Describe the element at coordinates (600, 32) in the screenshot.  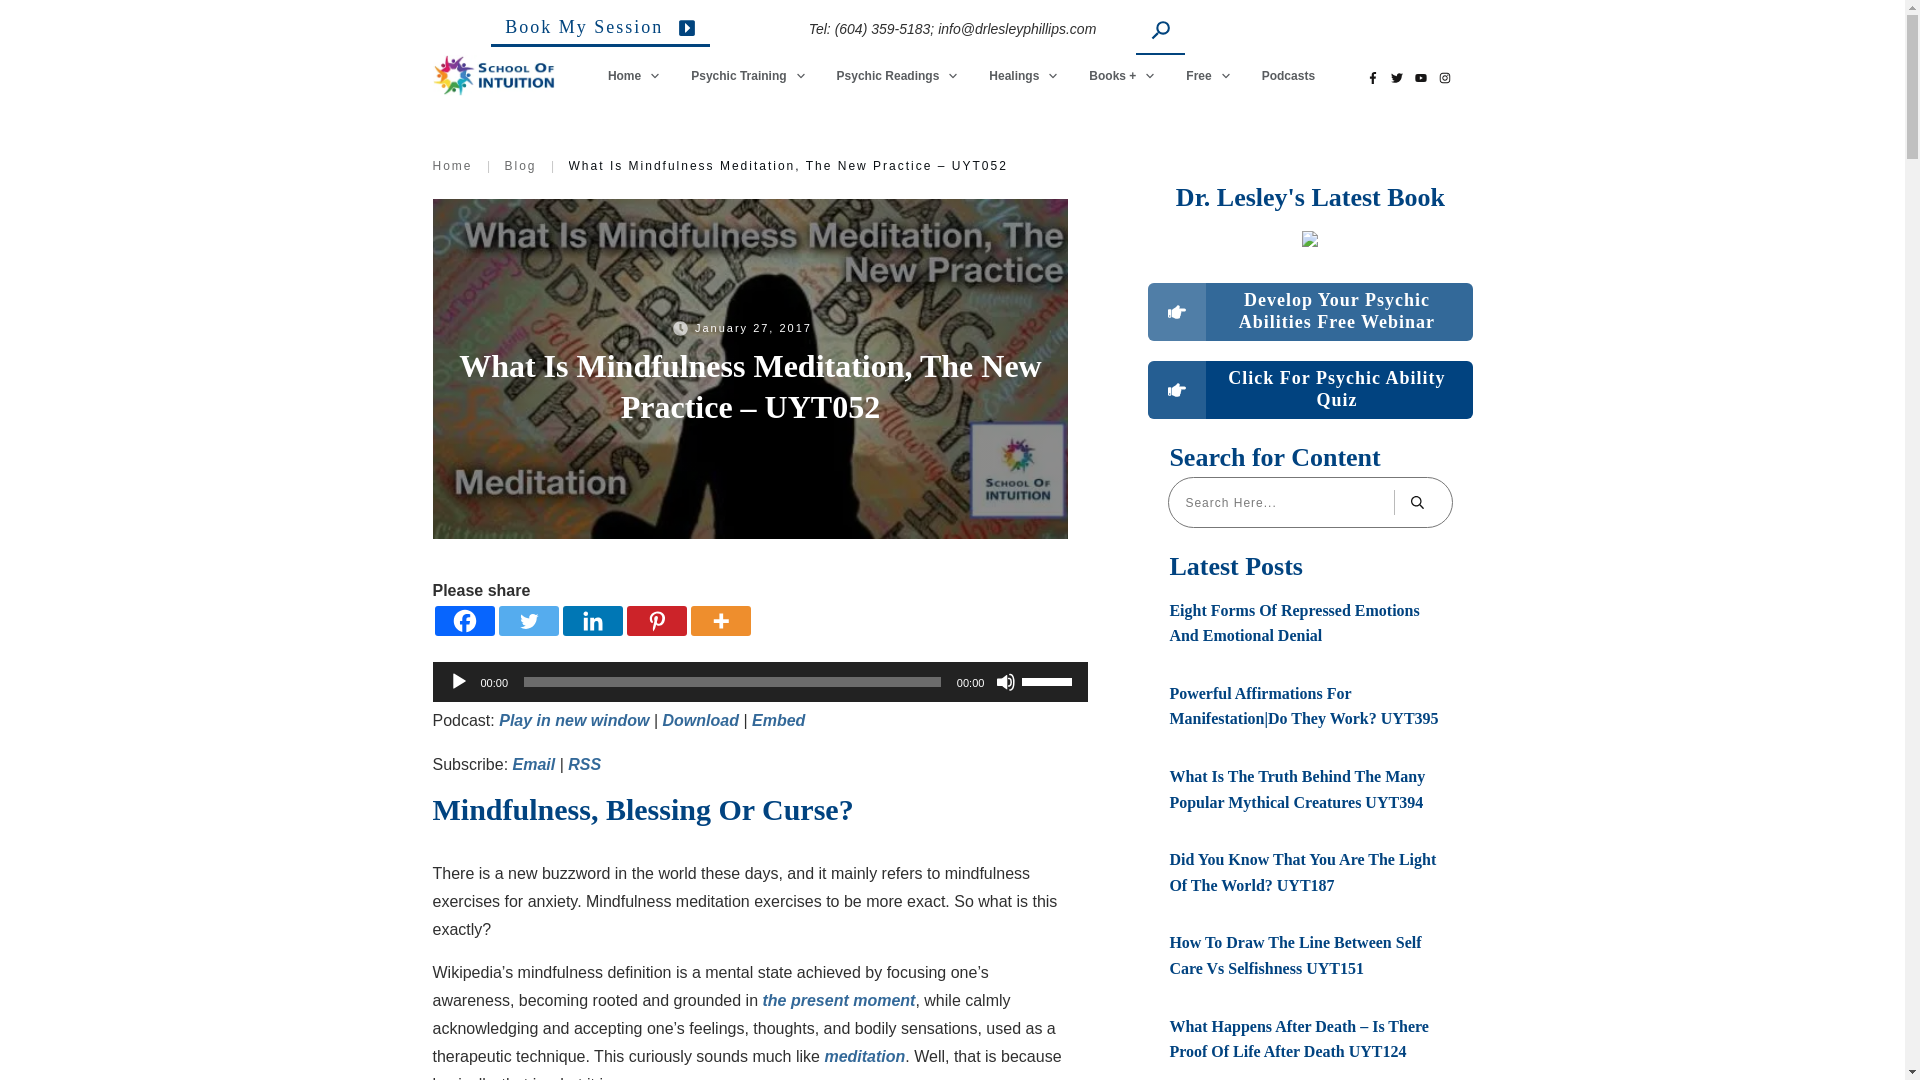
I see `Book My Session` at that location.